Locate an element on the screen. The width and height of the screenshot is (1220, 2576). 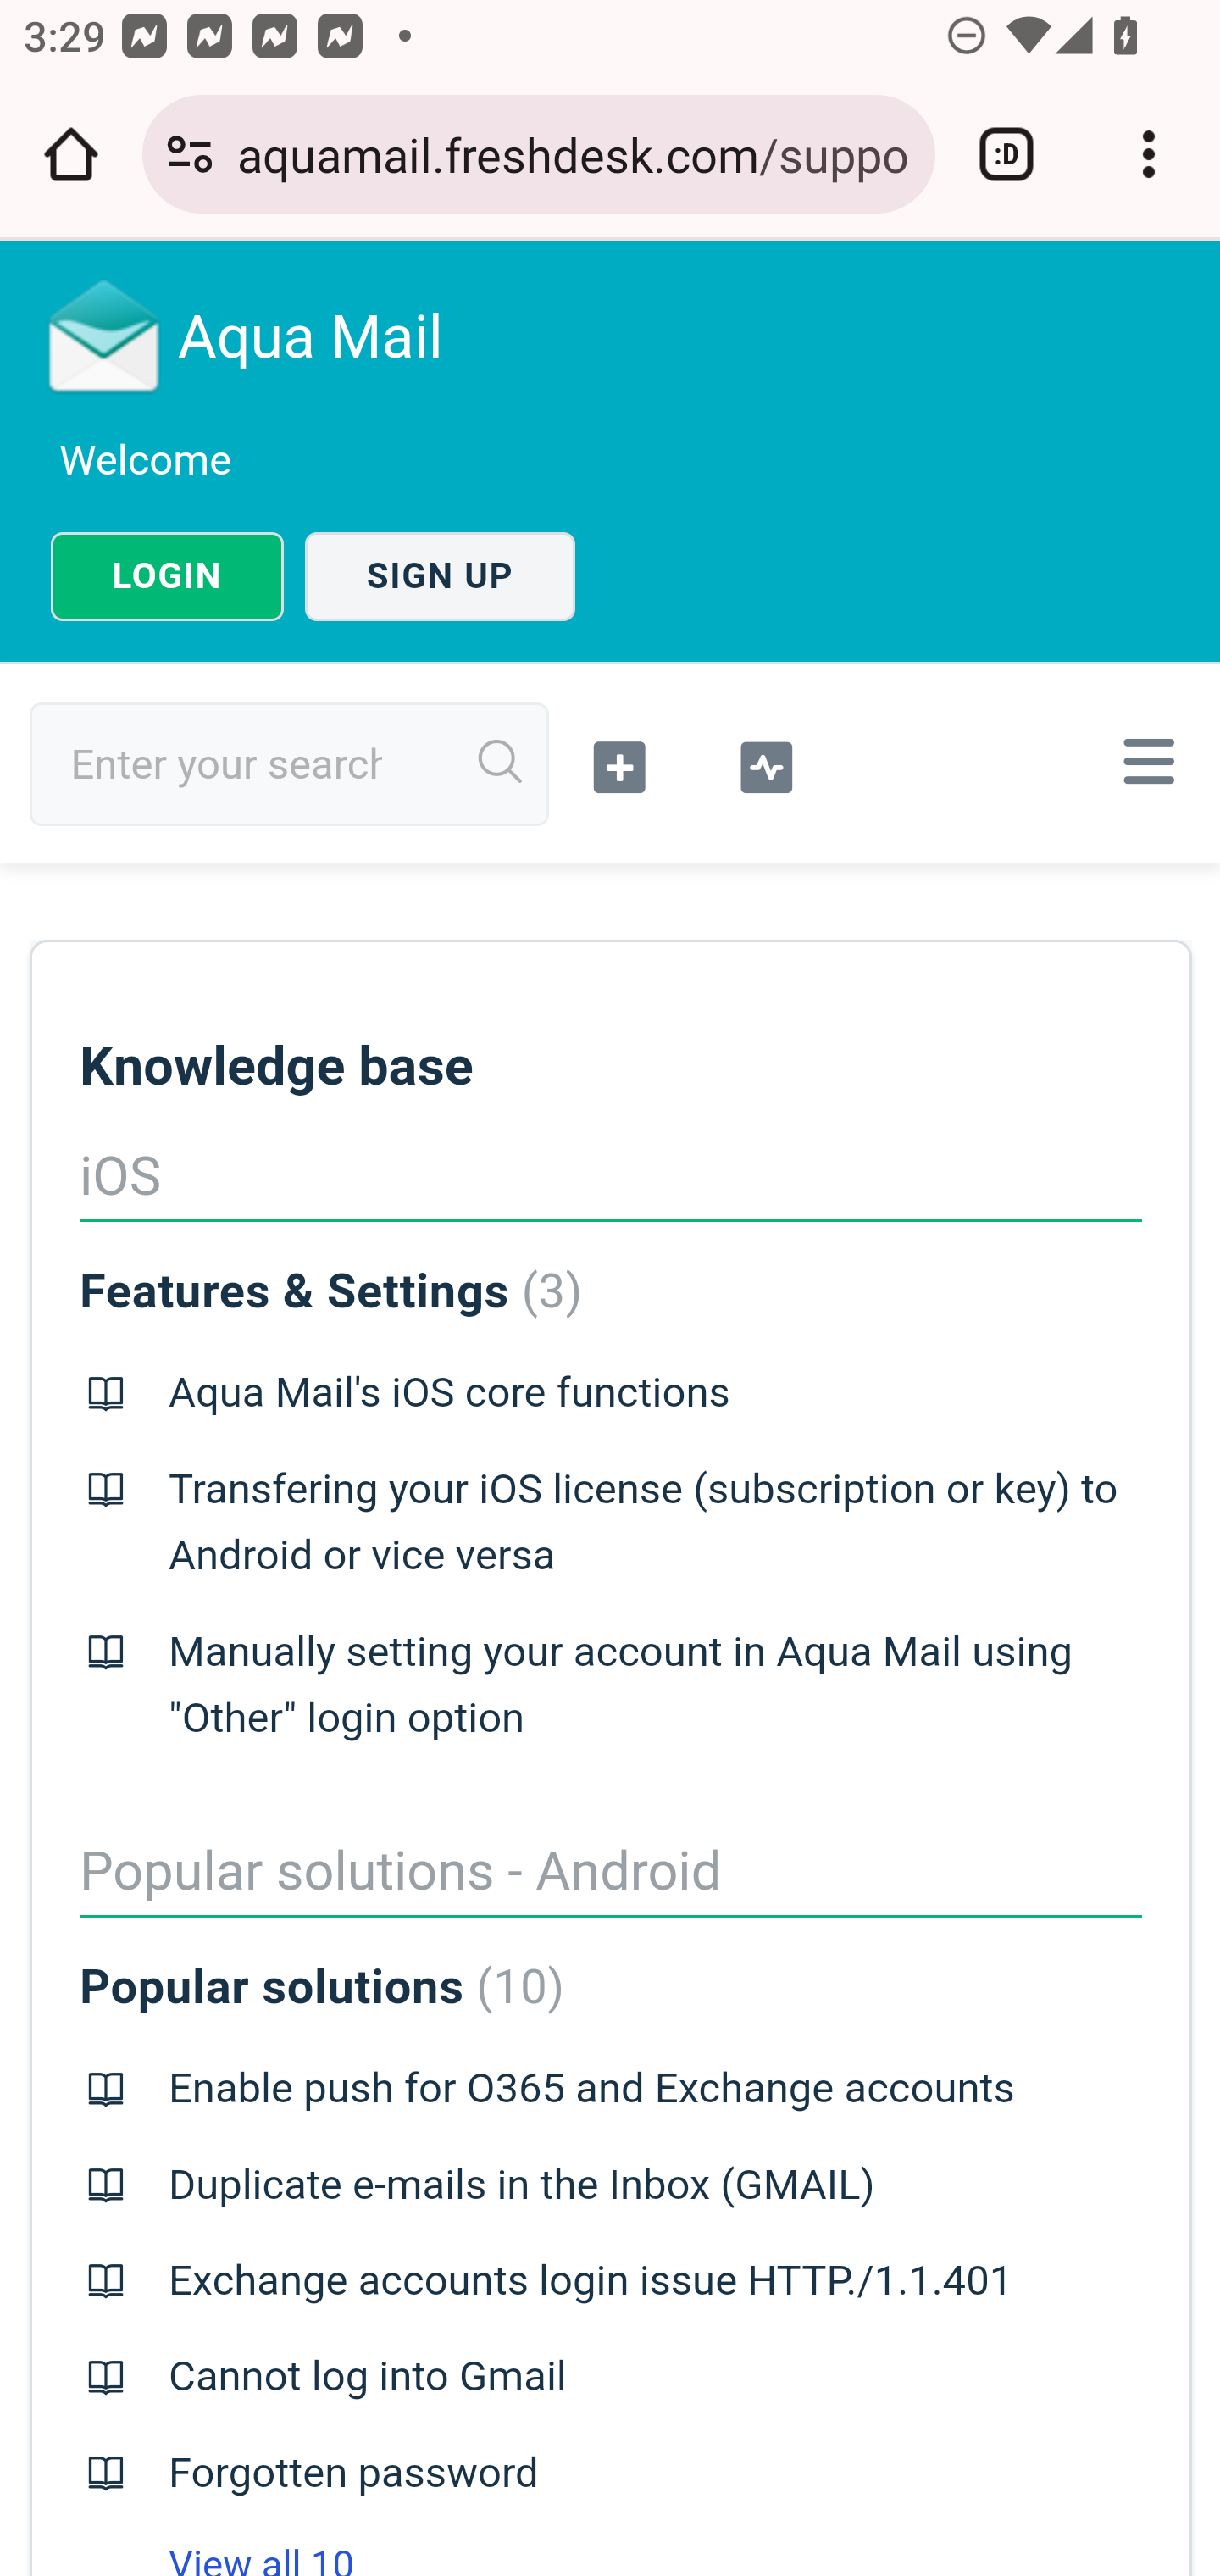
SIGN UP is located at coordinates (441, 576).